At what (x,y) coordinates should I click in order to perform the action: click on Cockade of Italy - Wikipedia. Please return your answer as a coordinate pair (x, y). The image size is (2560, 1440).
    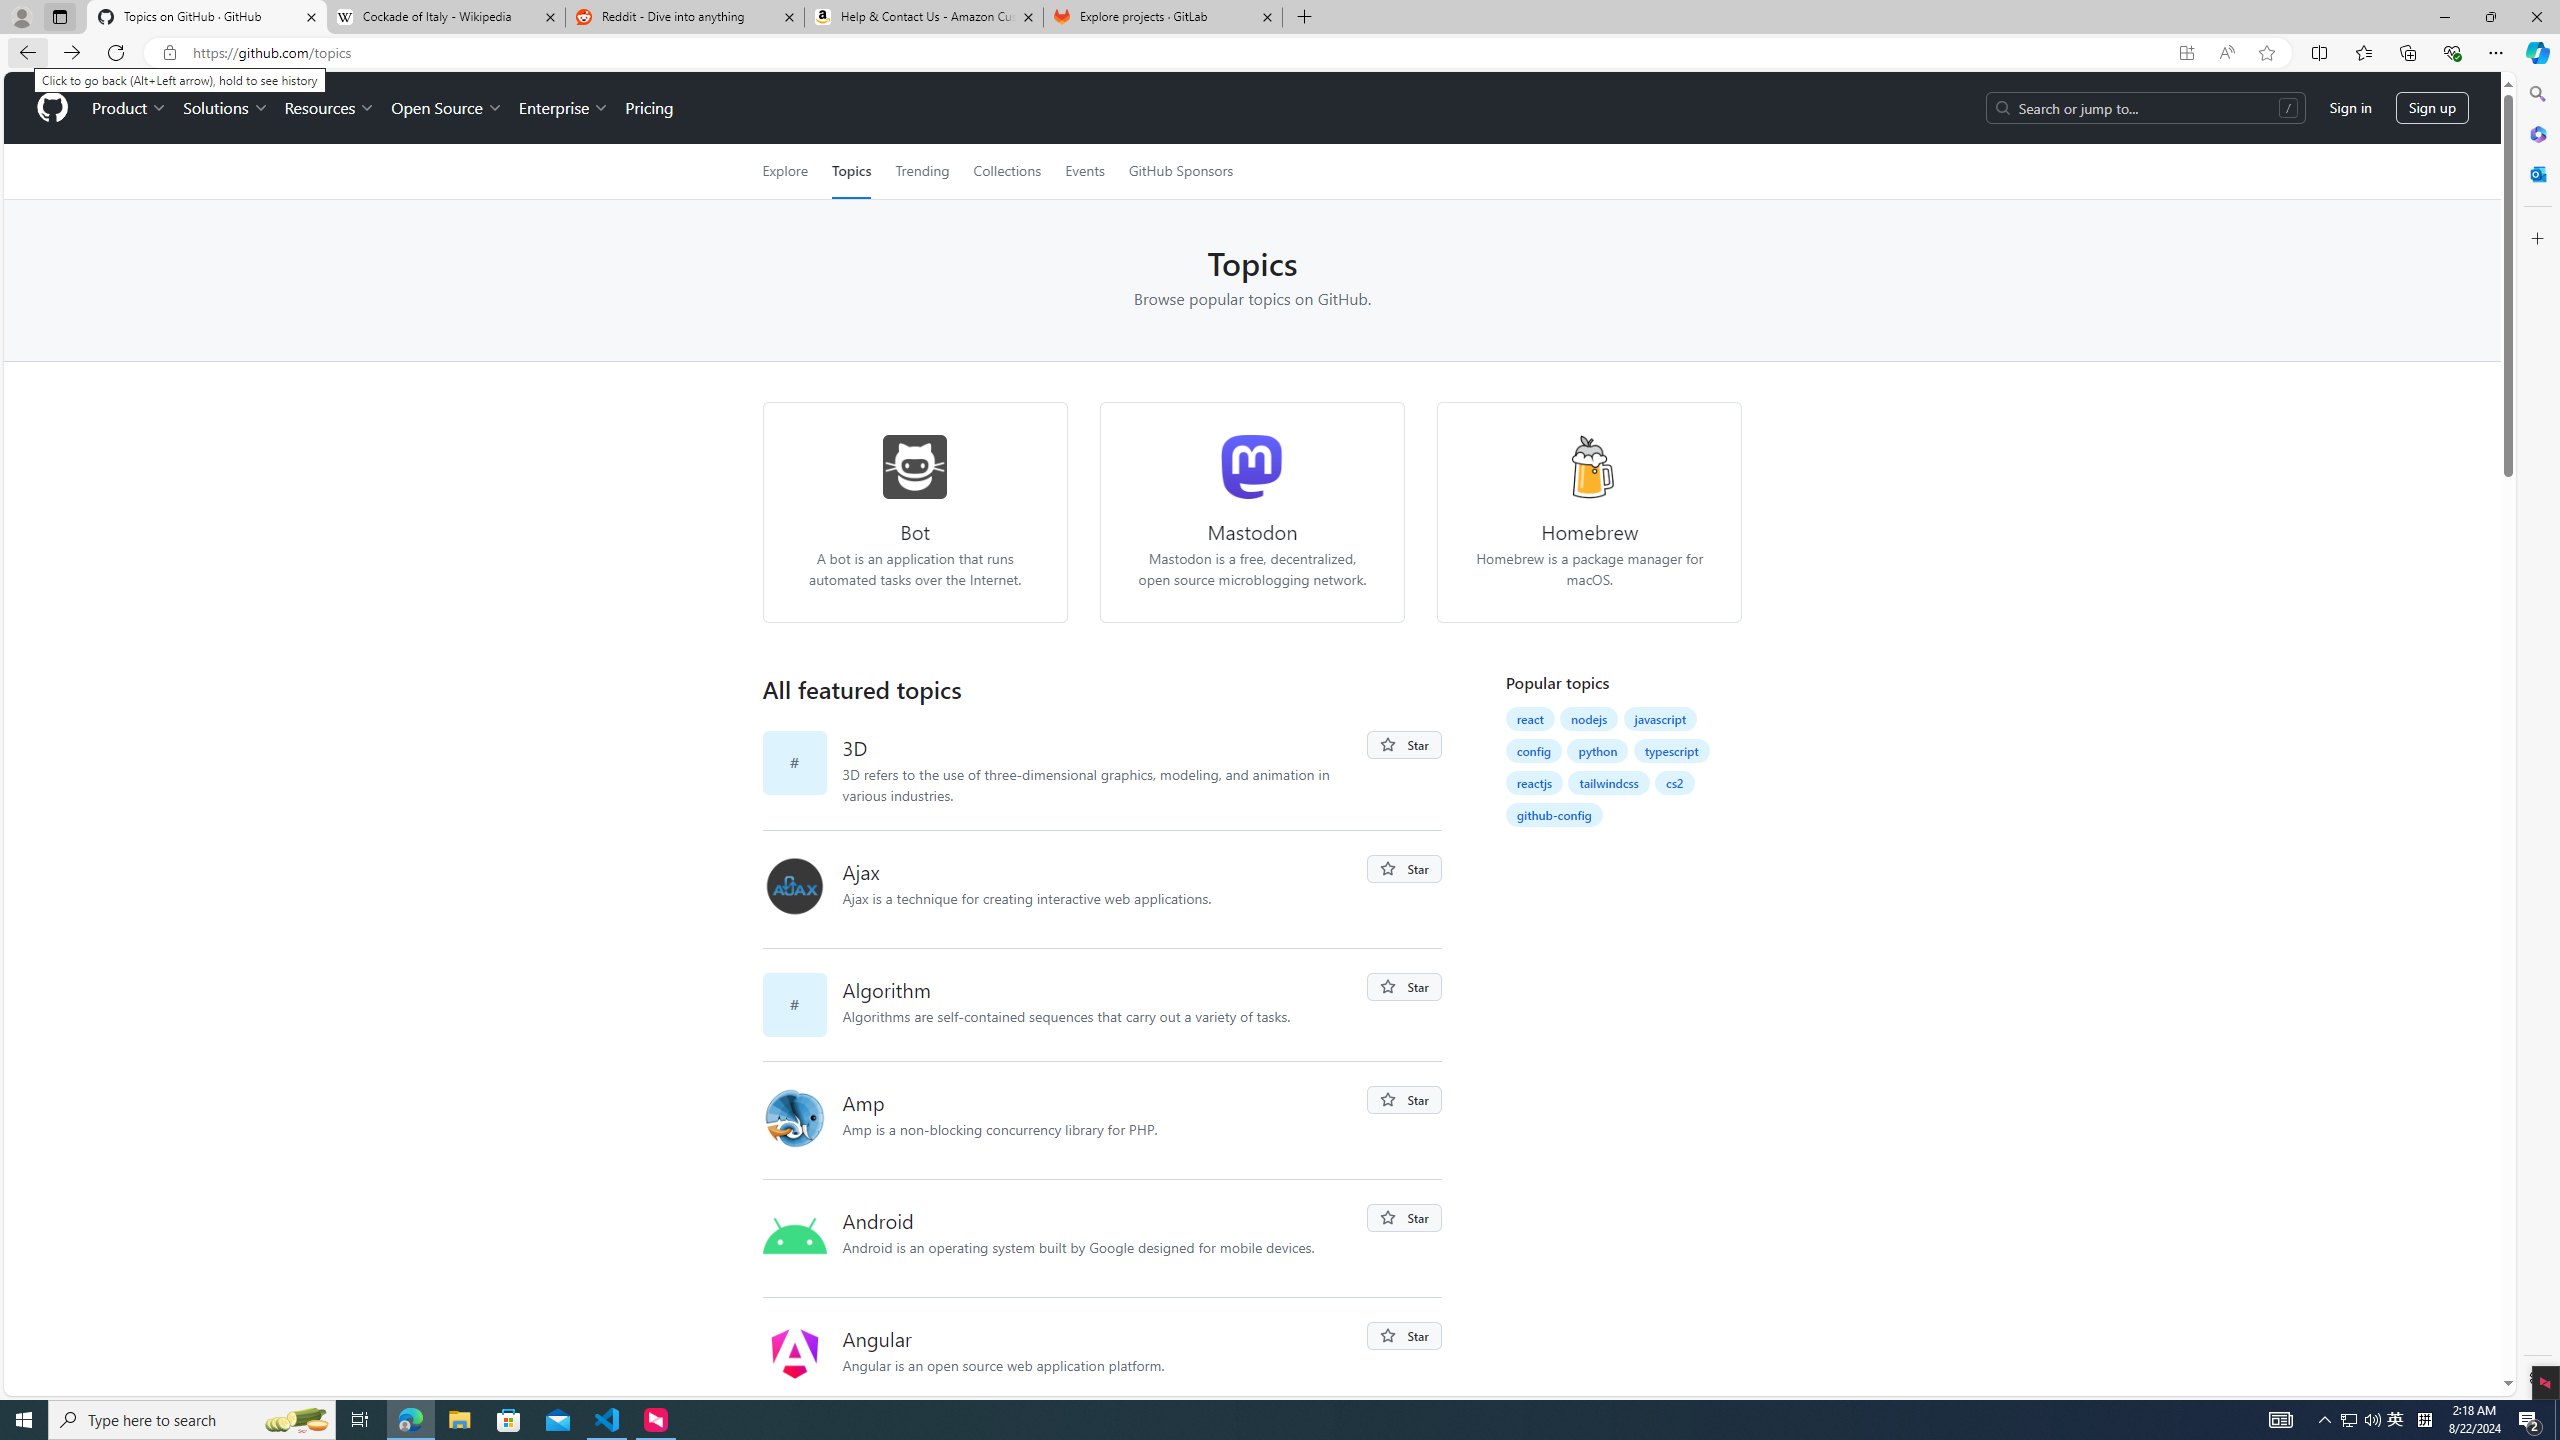
    Looking at the image, I should click on (445, 17).